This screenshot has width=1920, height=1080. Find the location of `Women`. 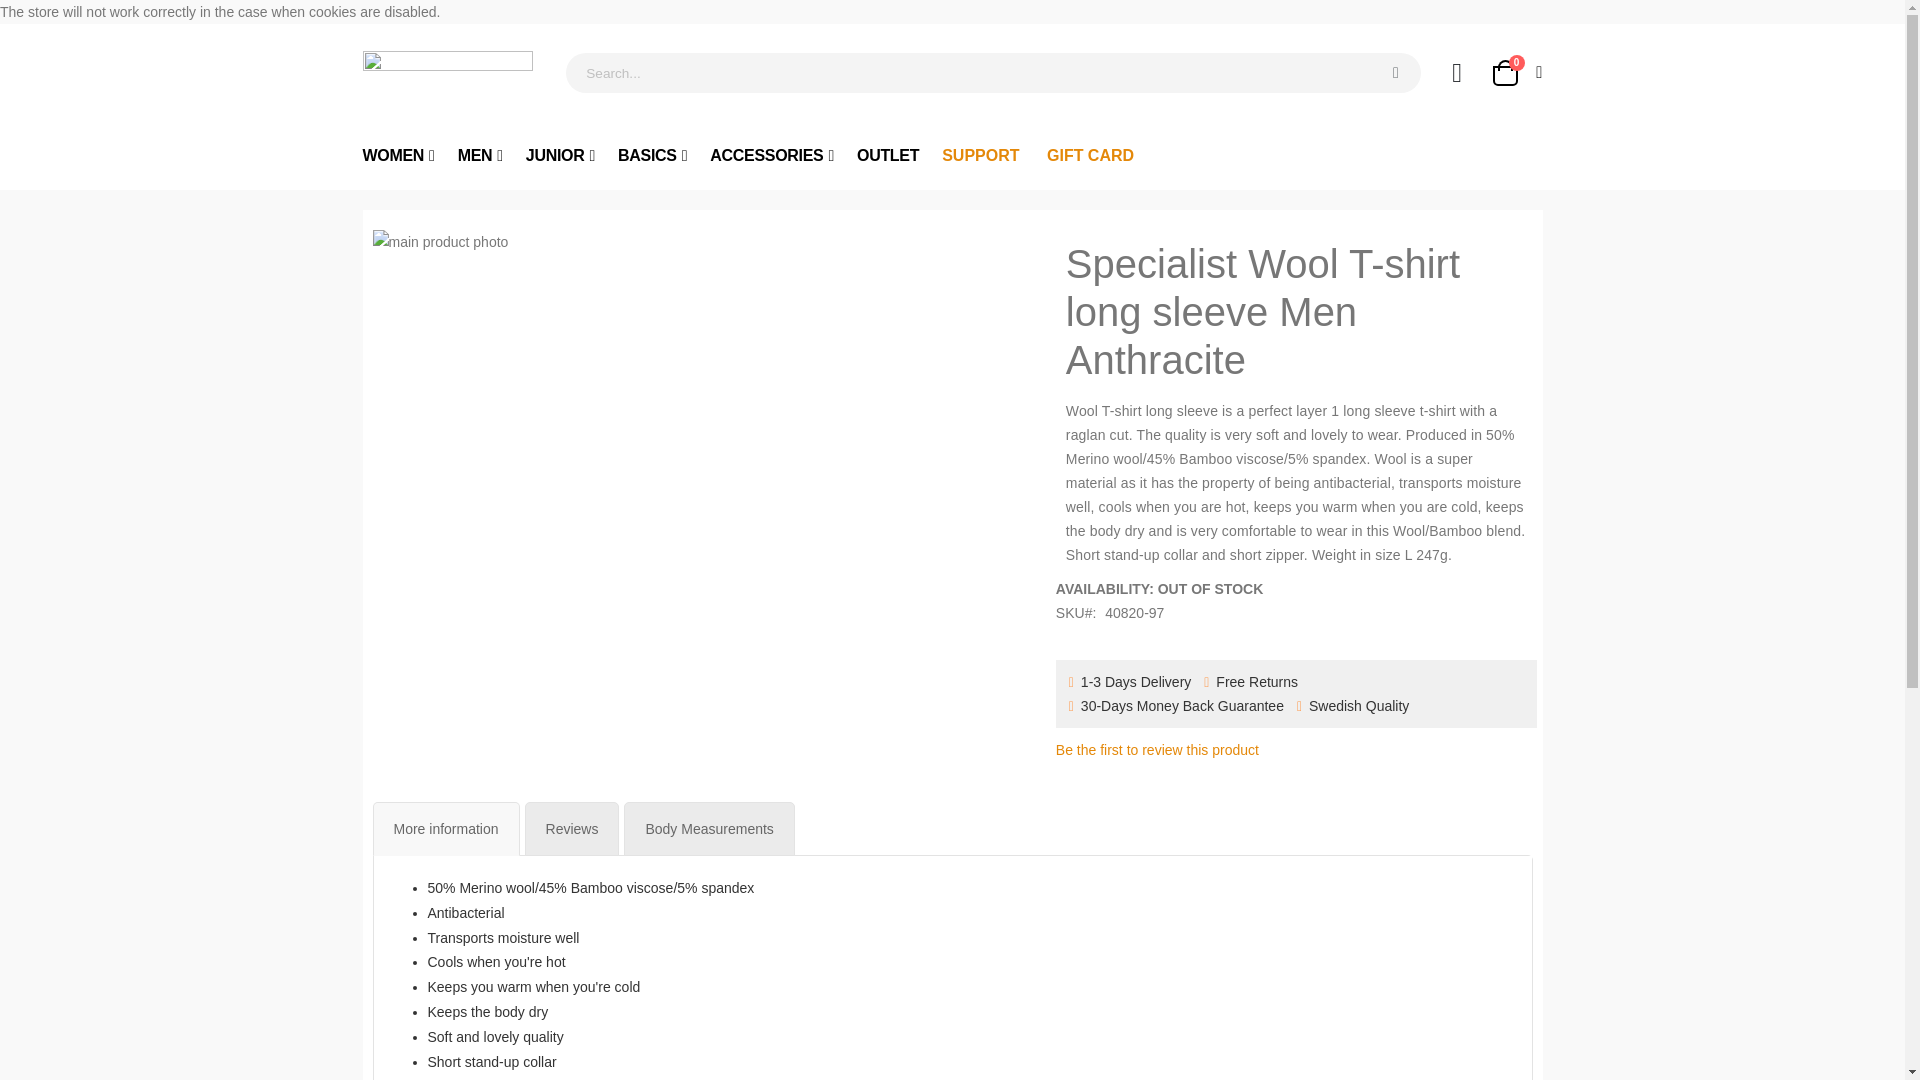

Women is located at coordinates (1515, 73).